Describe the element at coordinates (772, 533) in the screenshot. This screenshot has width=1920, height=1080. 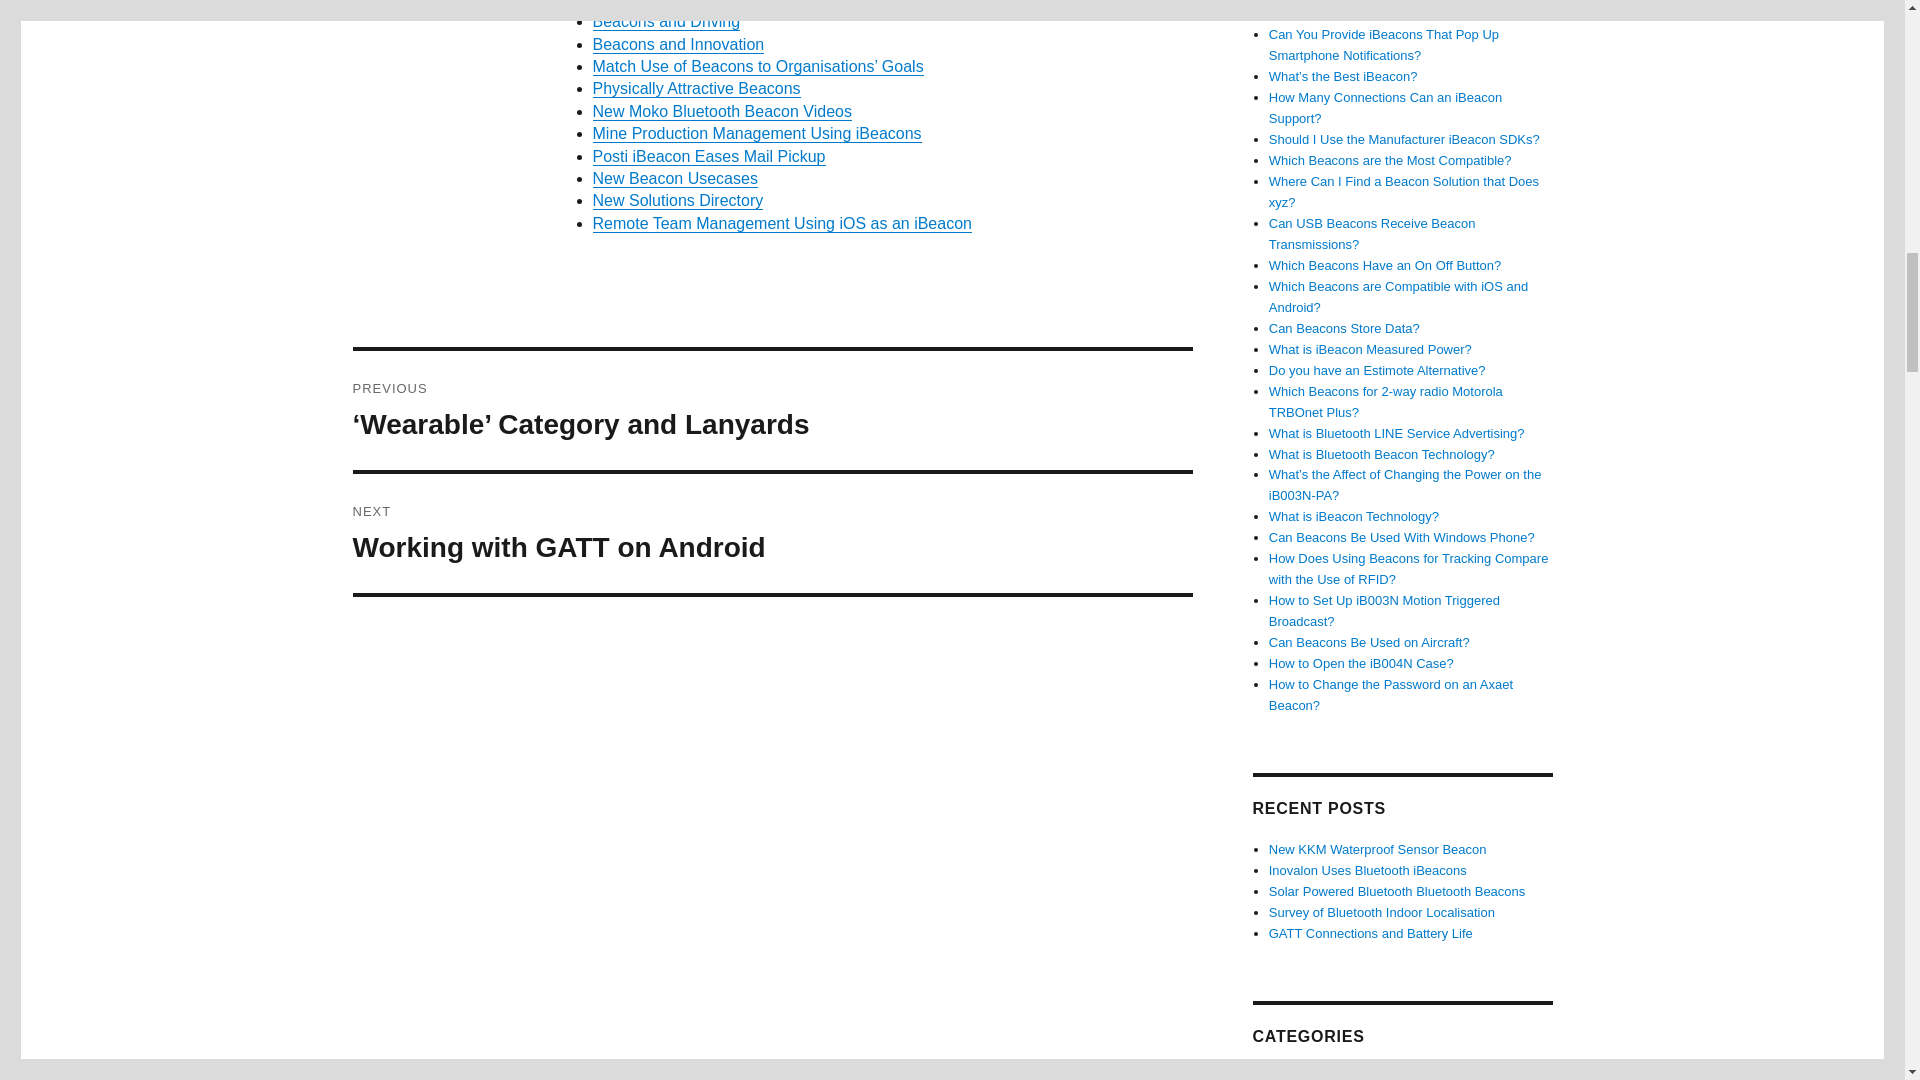
I see `Posti iBeacon Eases Mail Pickup` at that location.